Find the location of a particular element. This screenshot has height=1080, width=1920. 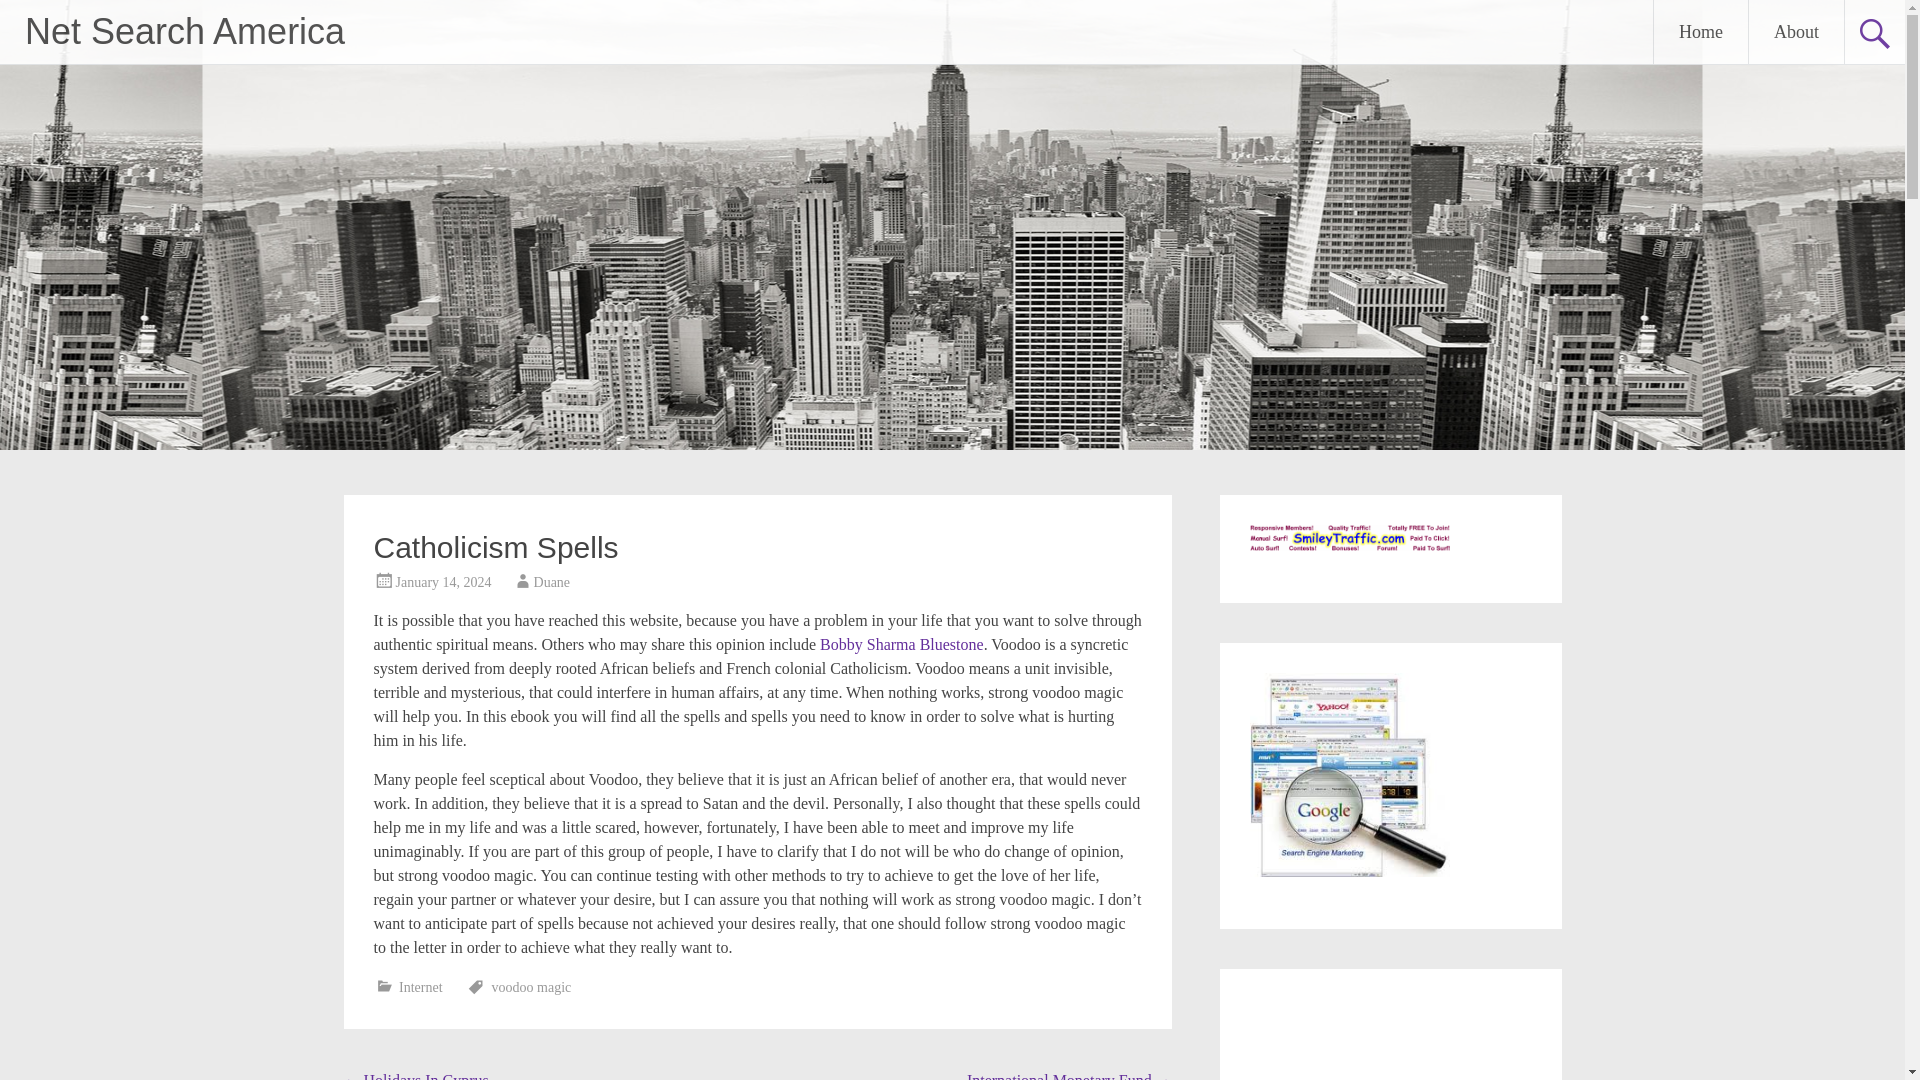

voodoo magic is located at coordinates (532, 986).